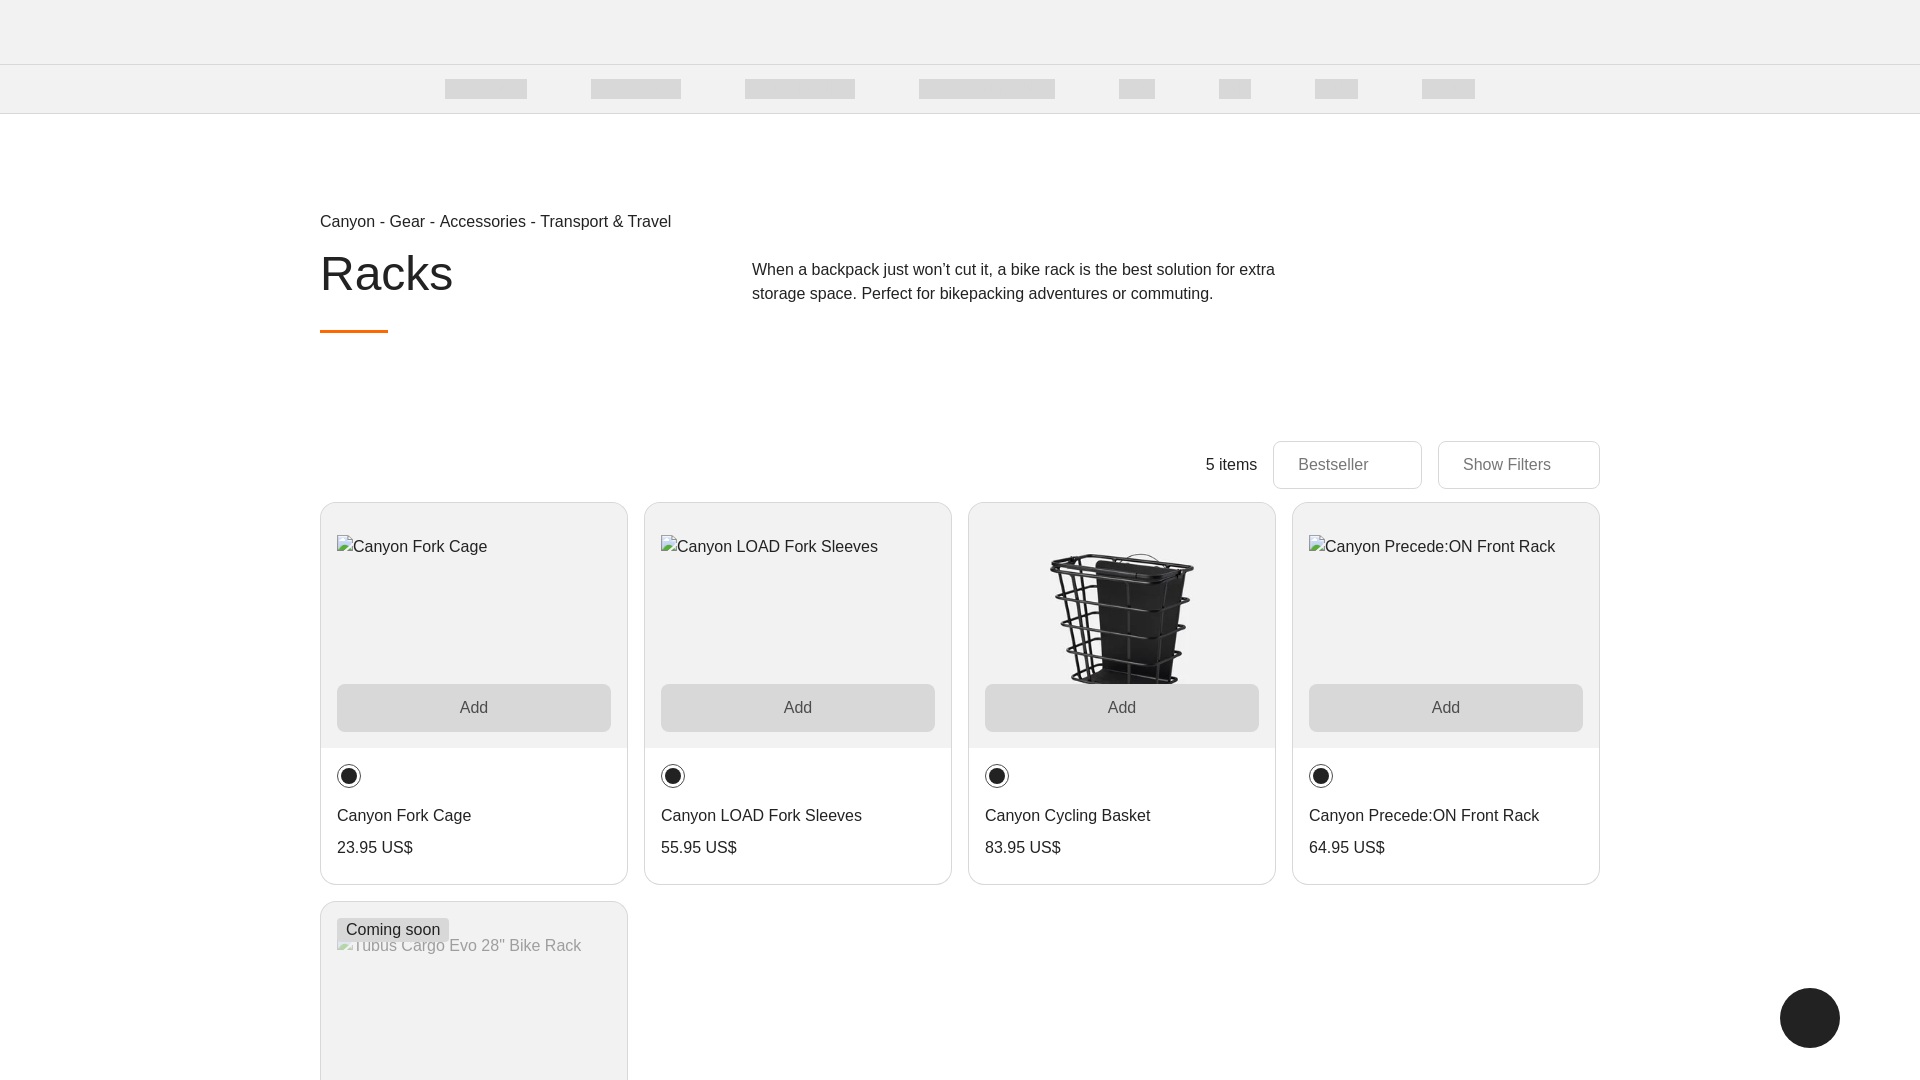 This screenshot has width=1920, height=1080. Describe the element at coordinates (1067, 816) in the screenshot. I see `Canyon Cycling Basket` at that location.